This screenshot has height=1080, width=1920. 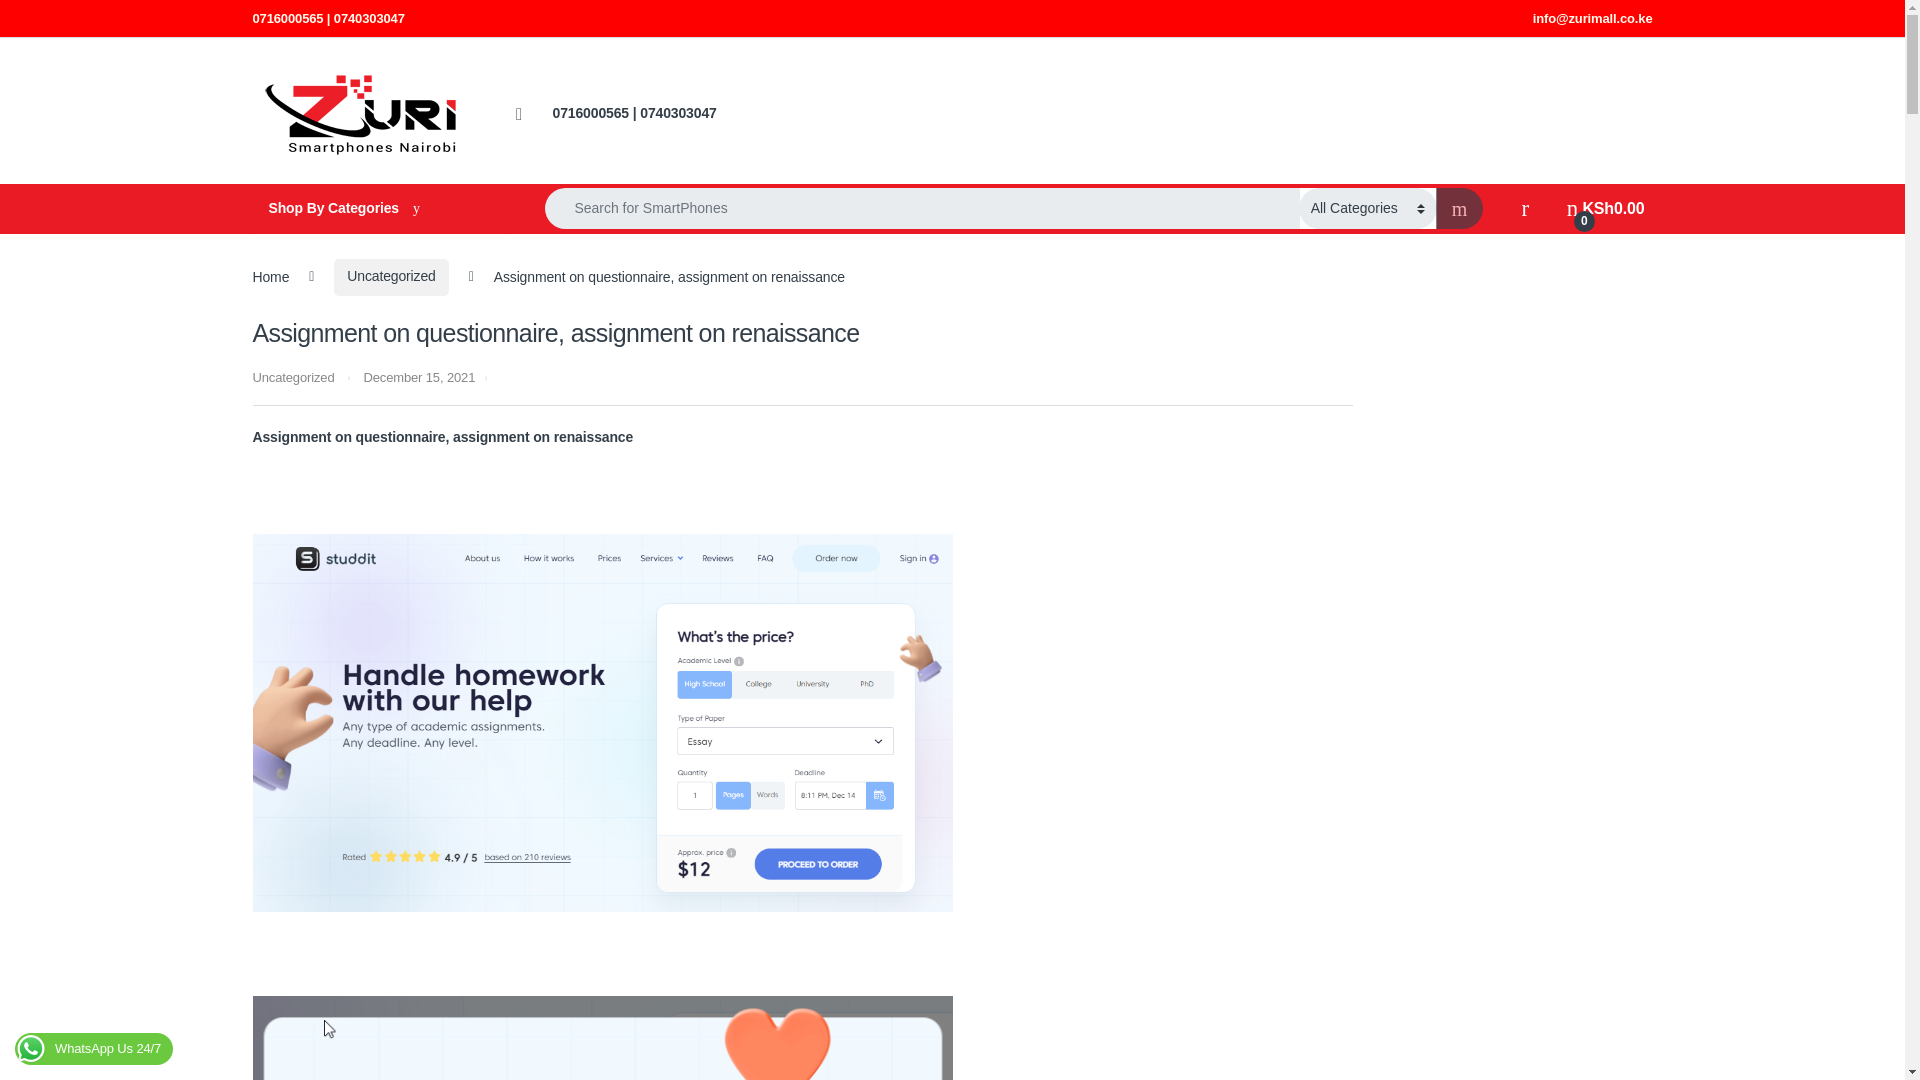 I want to click on Shop By Categories, so click(x=1606, y=208).